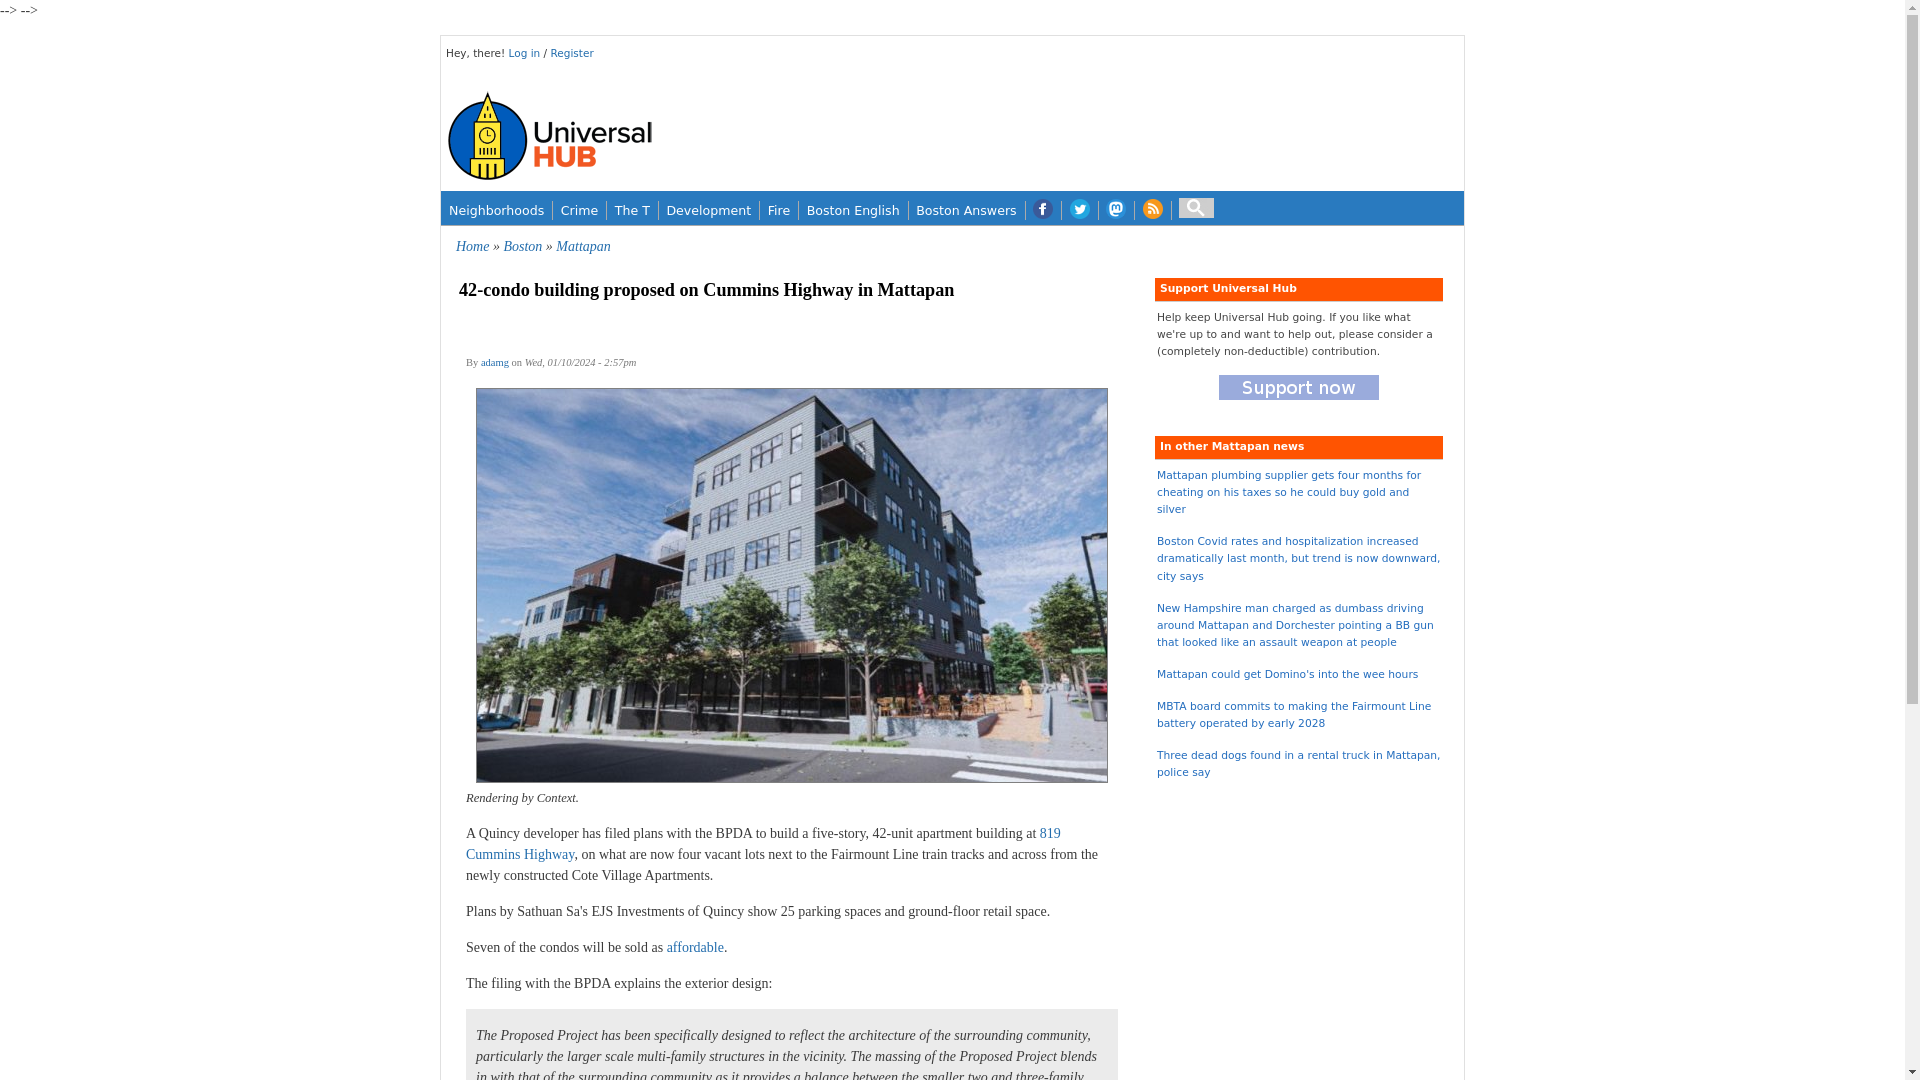 The height and width of the screenshot is (1080, 1920). What do you see at coordinates (583, 246) in the screenshot?
I see `Mattapan` at bounding box center [583, 246].